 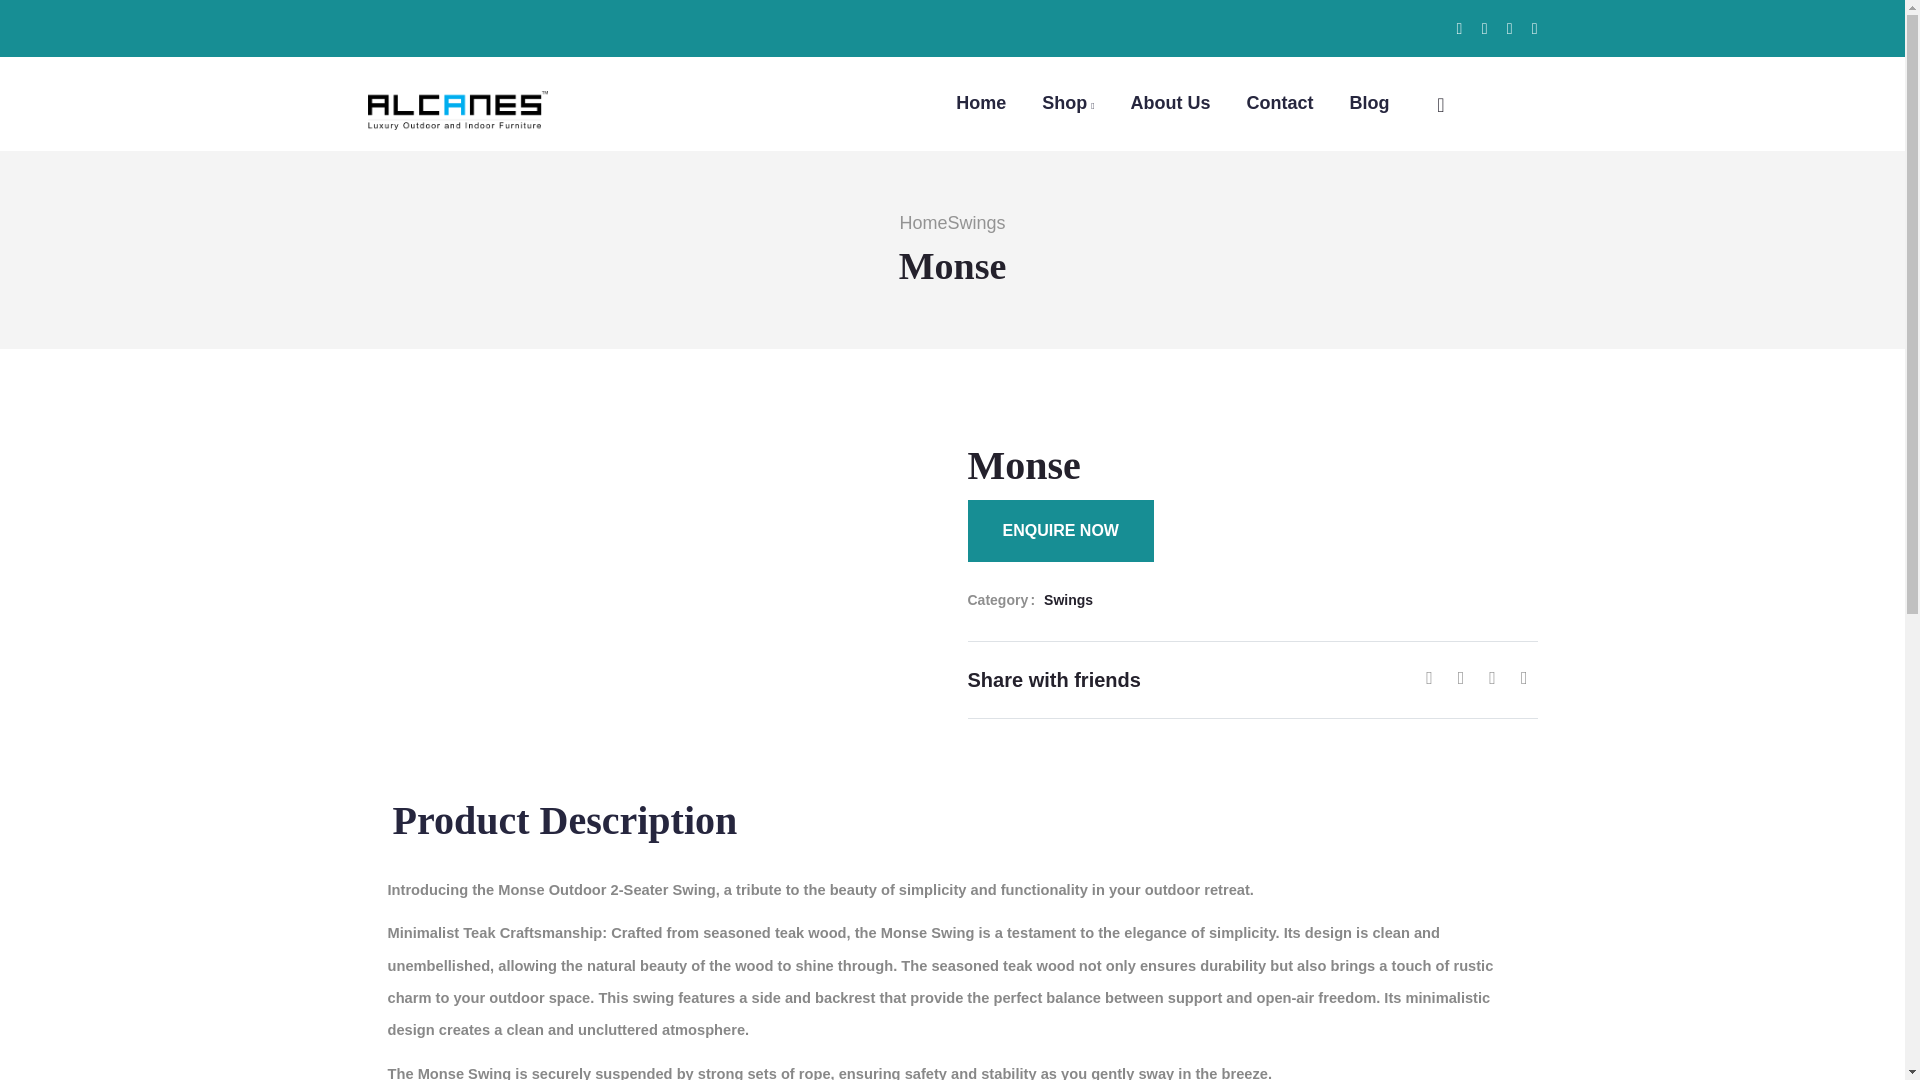 What do you see at coordinates (1068, 102) in the screenshot?
I see `Shop` at bounding box center [1068, 102].